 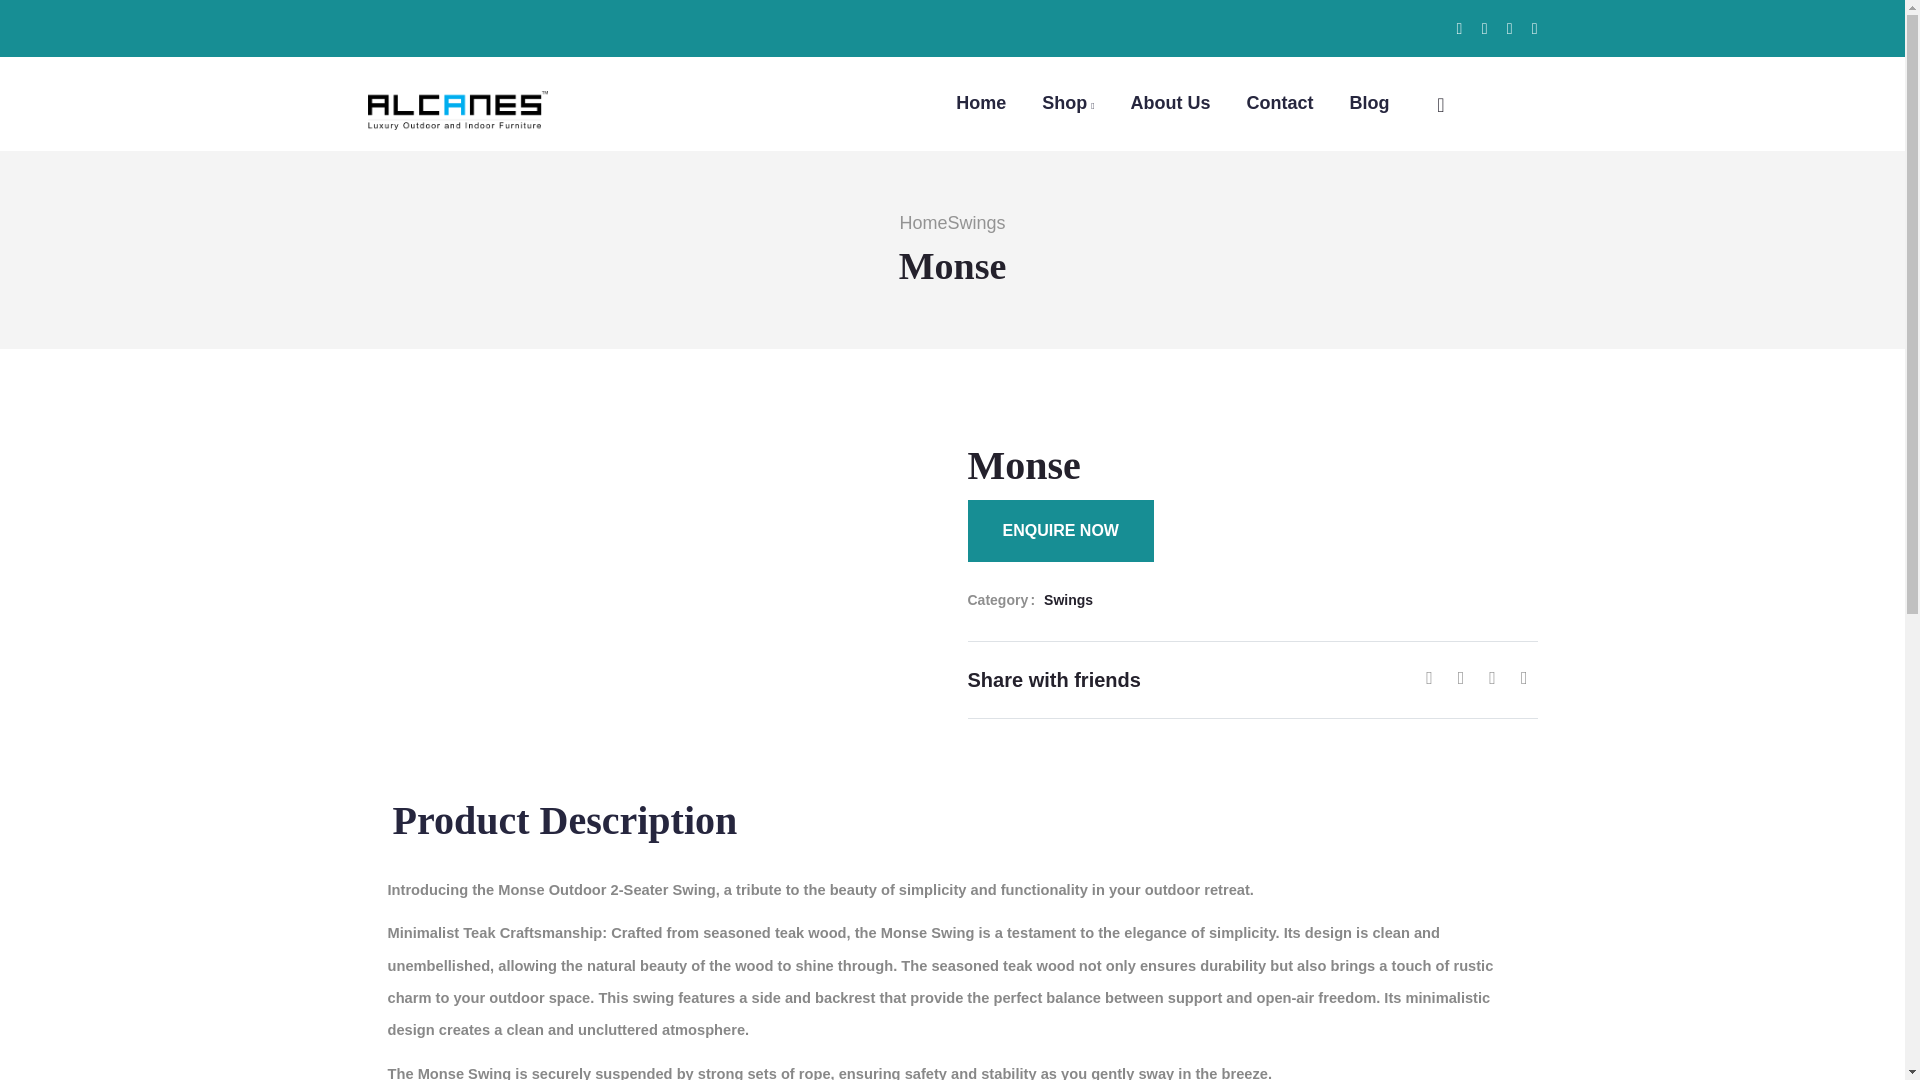 What do you see at coordinates (1068, 102) in the screenshot?
I see `Shop` at bounding box center [1068, 102].